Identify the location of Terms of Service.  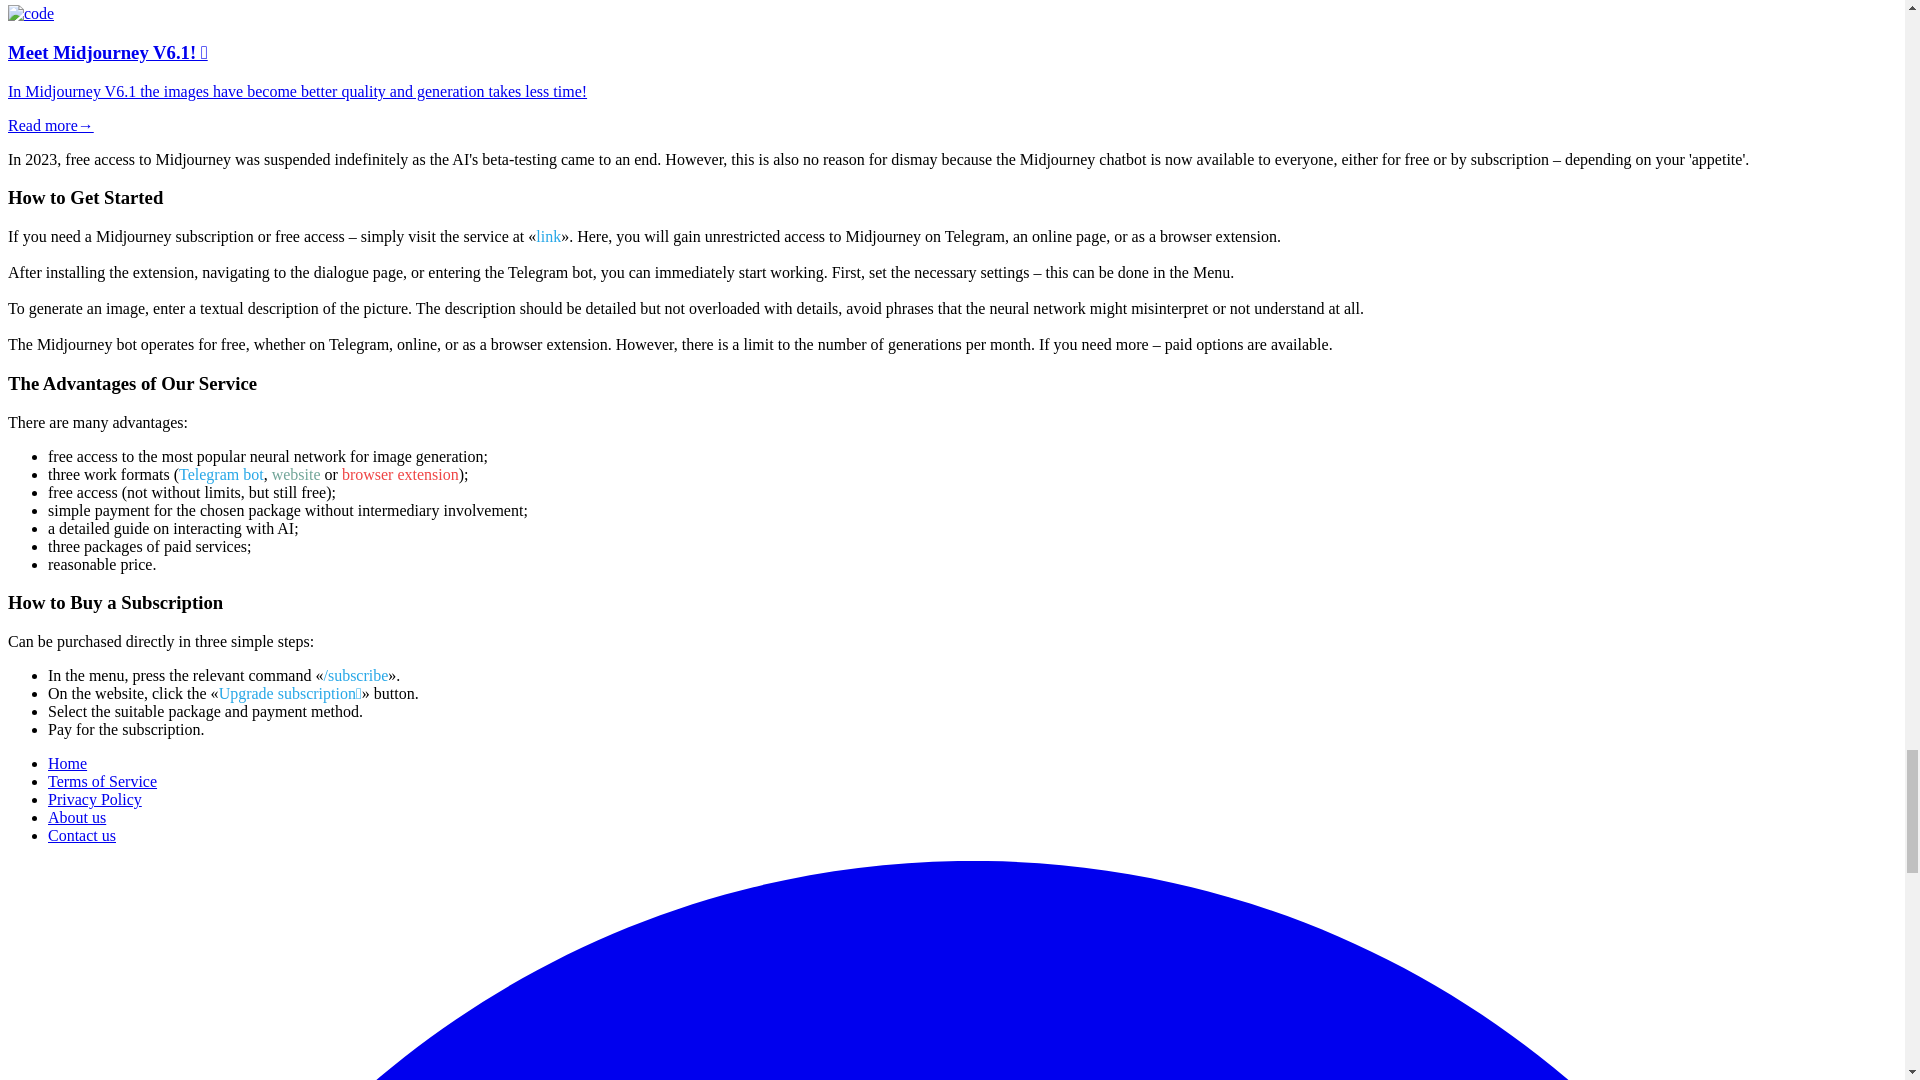
(102, 781).